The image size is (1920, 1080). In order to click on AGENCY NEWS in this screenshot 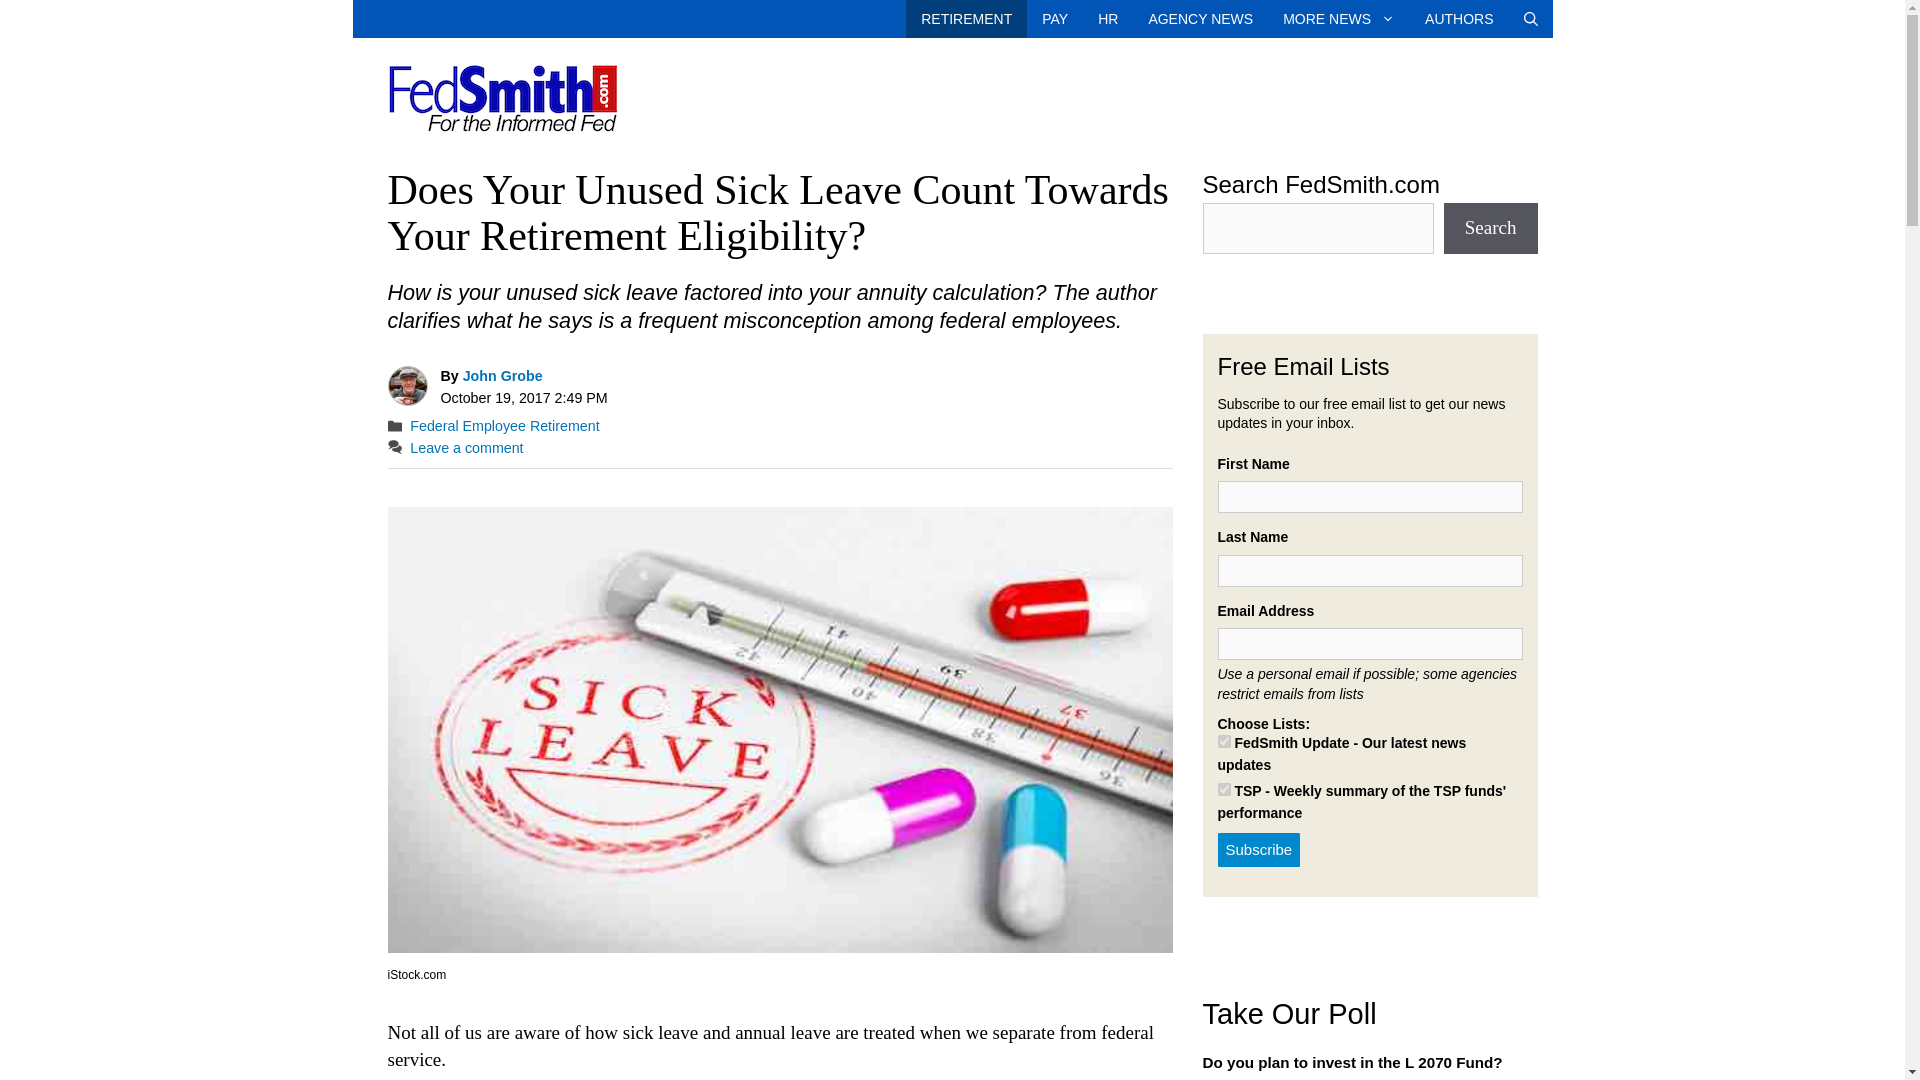, I will do `click(1200, 18)`.